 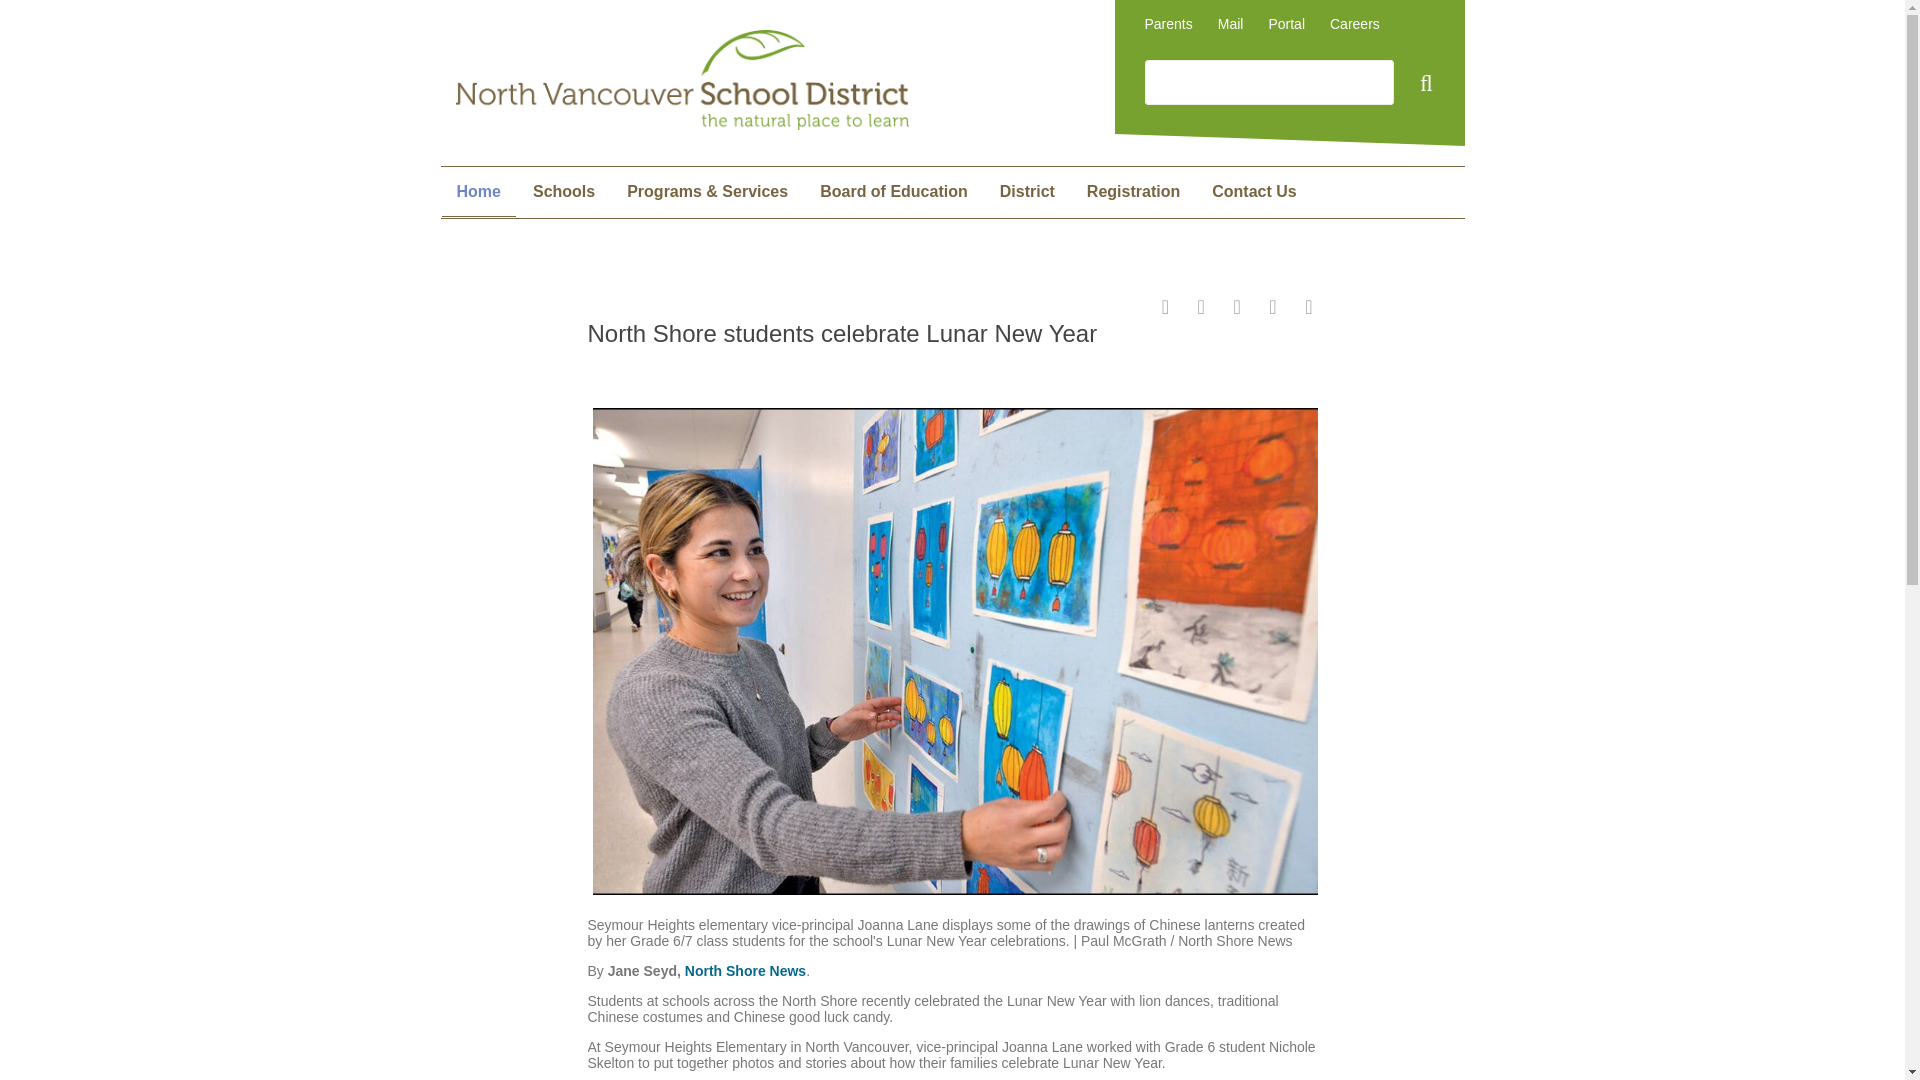 I want to click on Back to Home, so click(x=682, y=124).